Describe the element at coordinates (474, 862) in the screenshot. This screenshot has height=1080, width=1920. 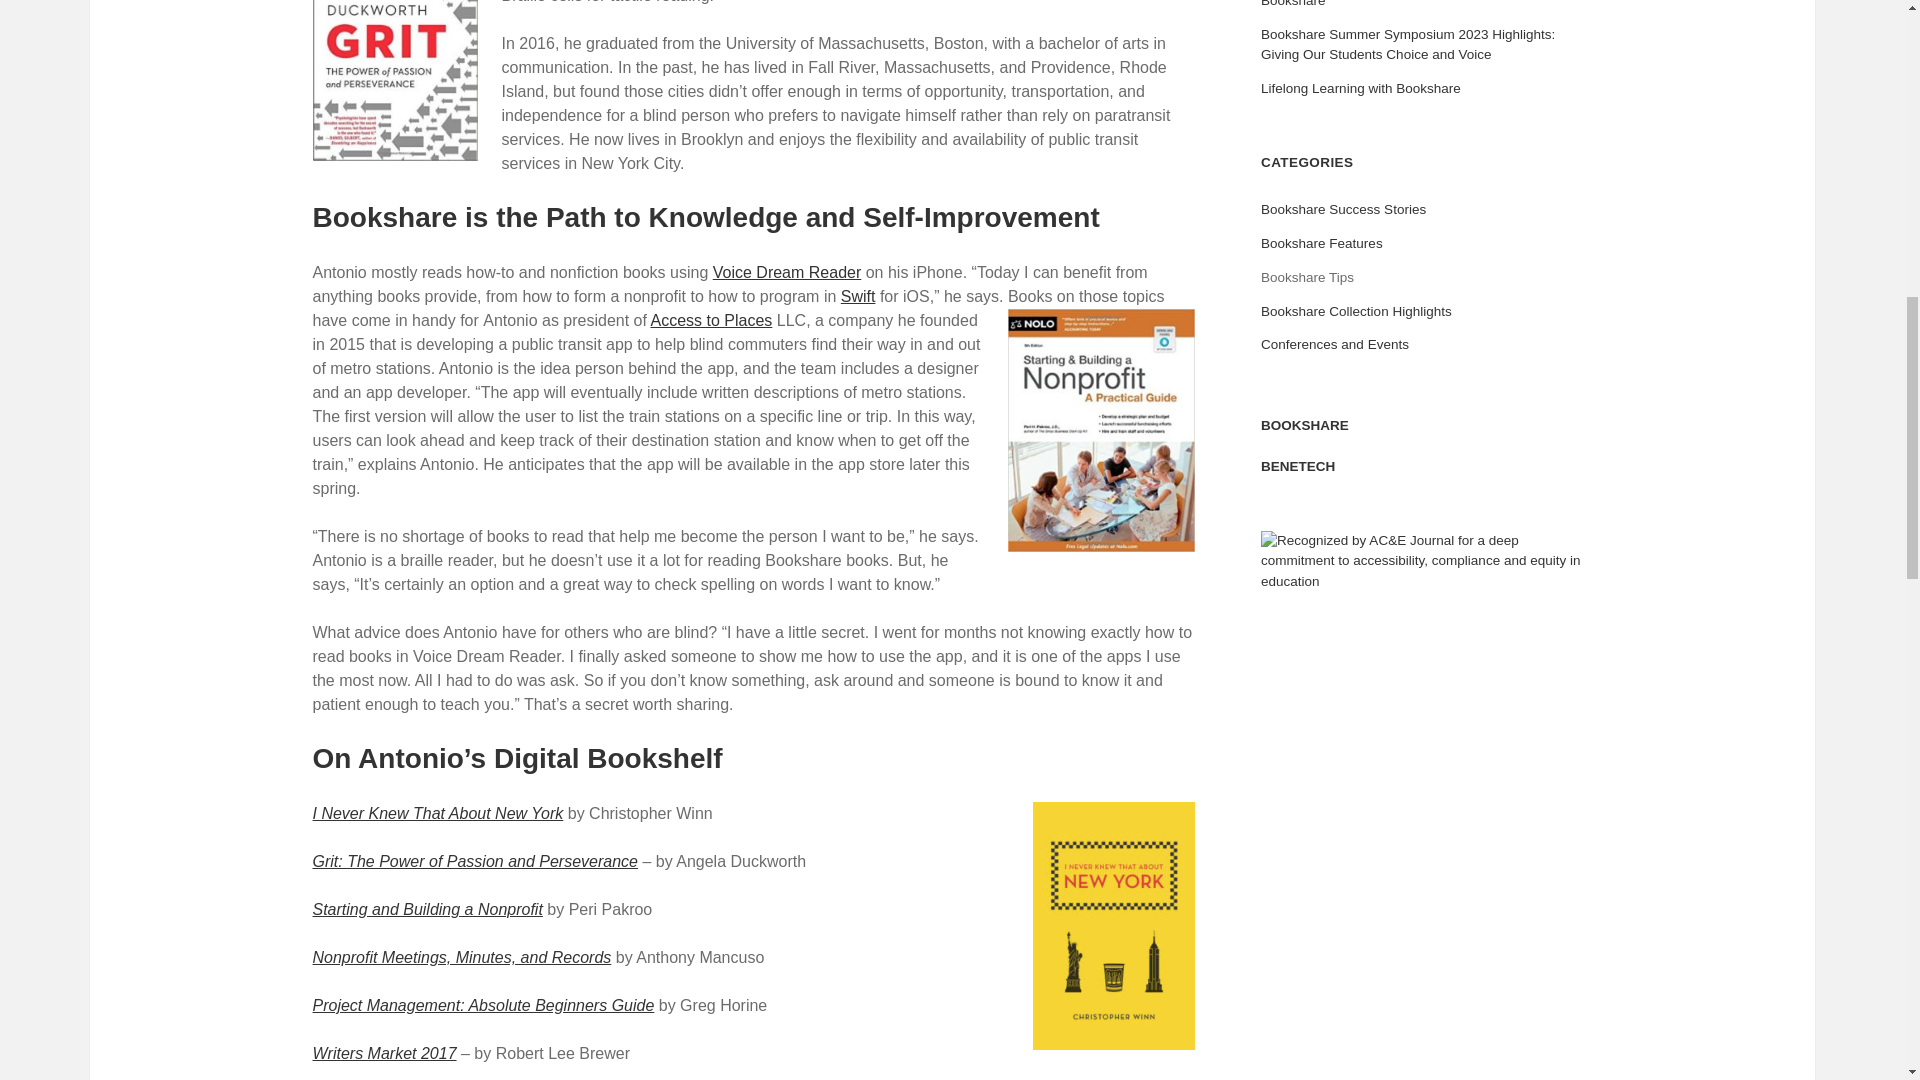
I see `Grit: The Power of Passion and Perseverance` at that location.